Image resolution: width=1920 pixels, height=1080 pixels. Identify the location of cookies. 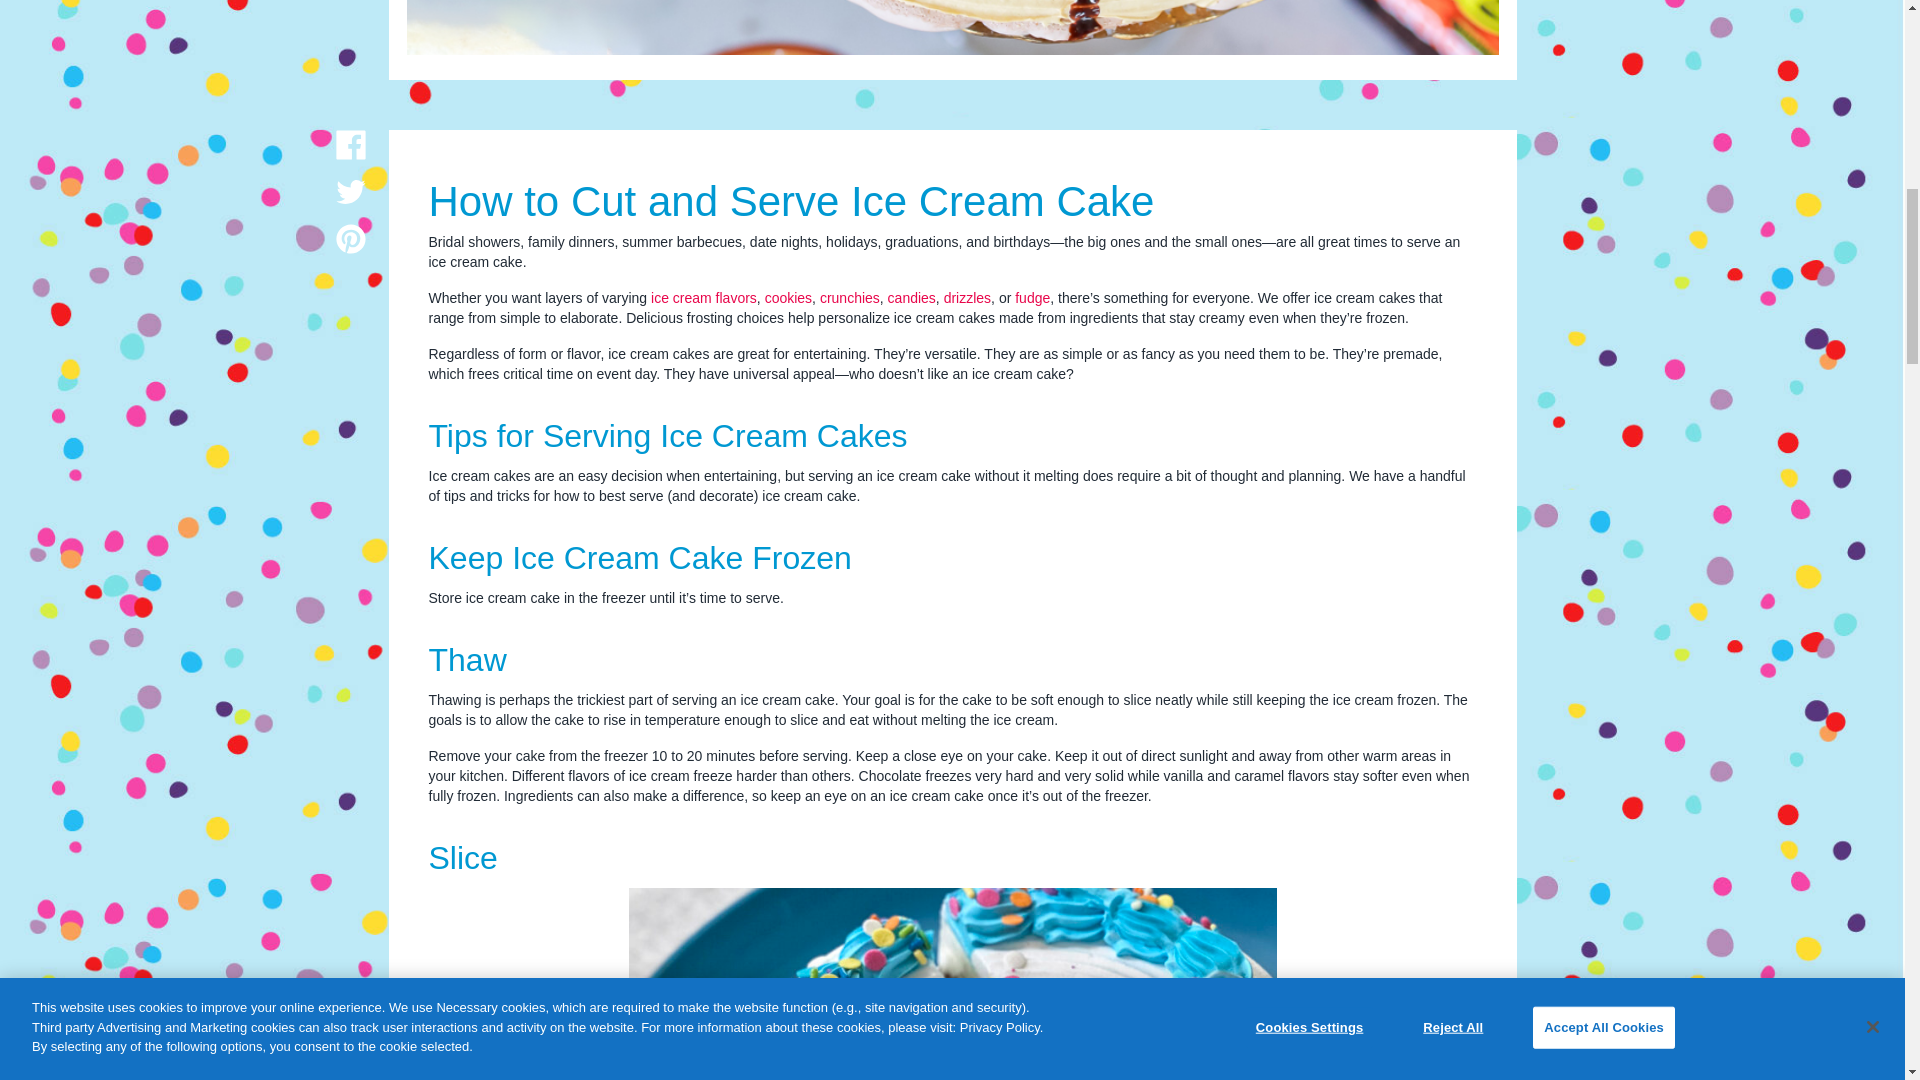
(788, 298).